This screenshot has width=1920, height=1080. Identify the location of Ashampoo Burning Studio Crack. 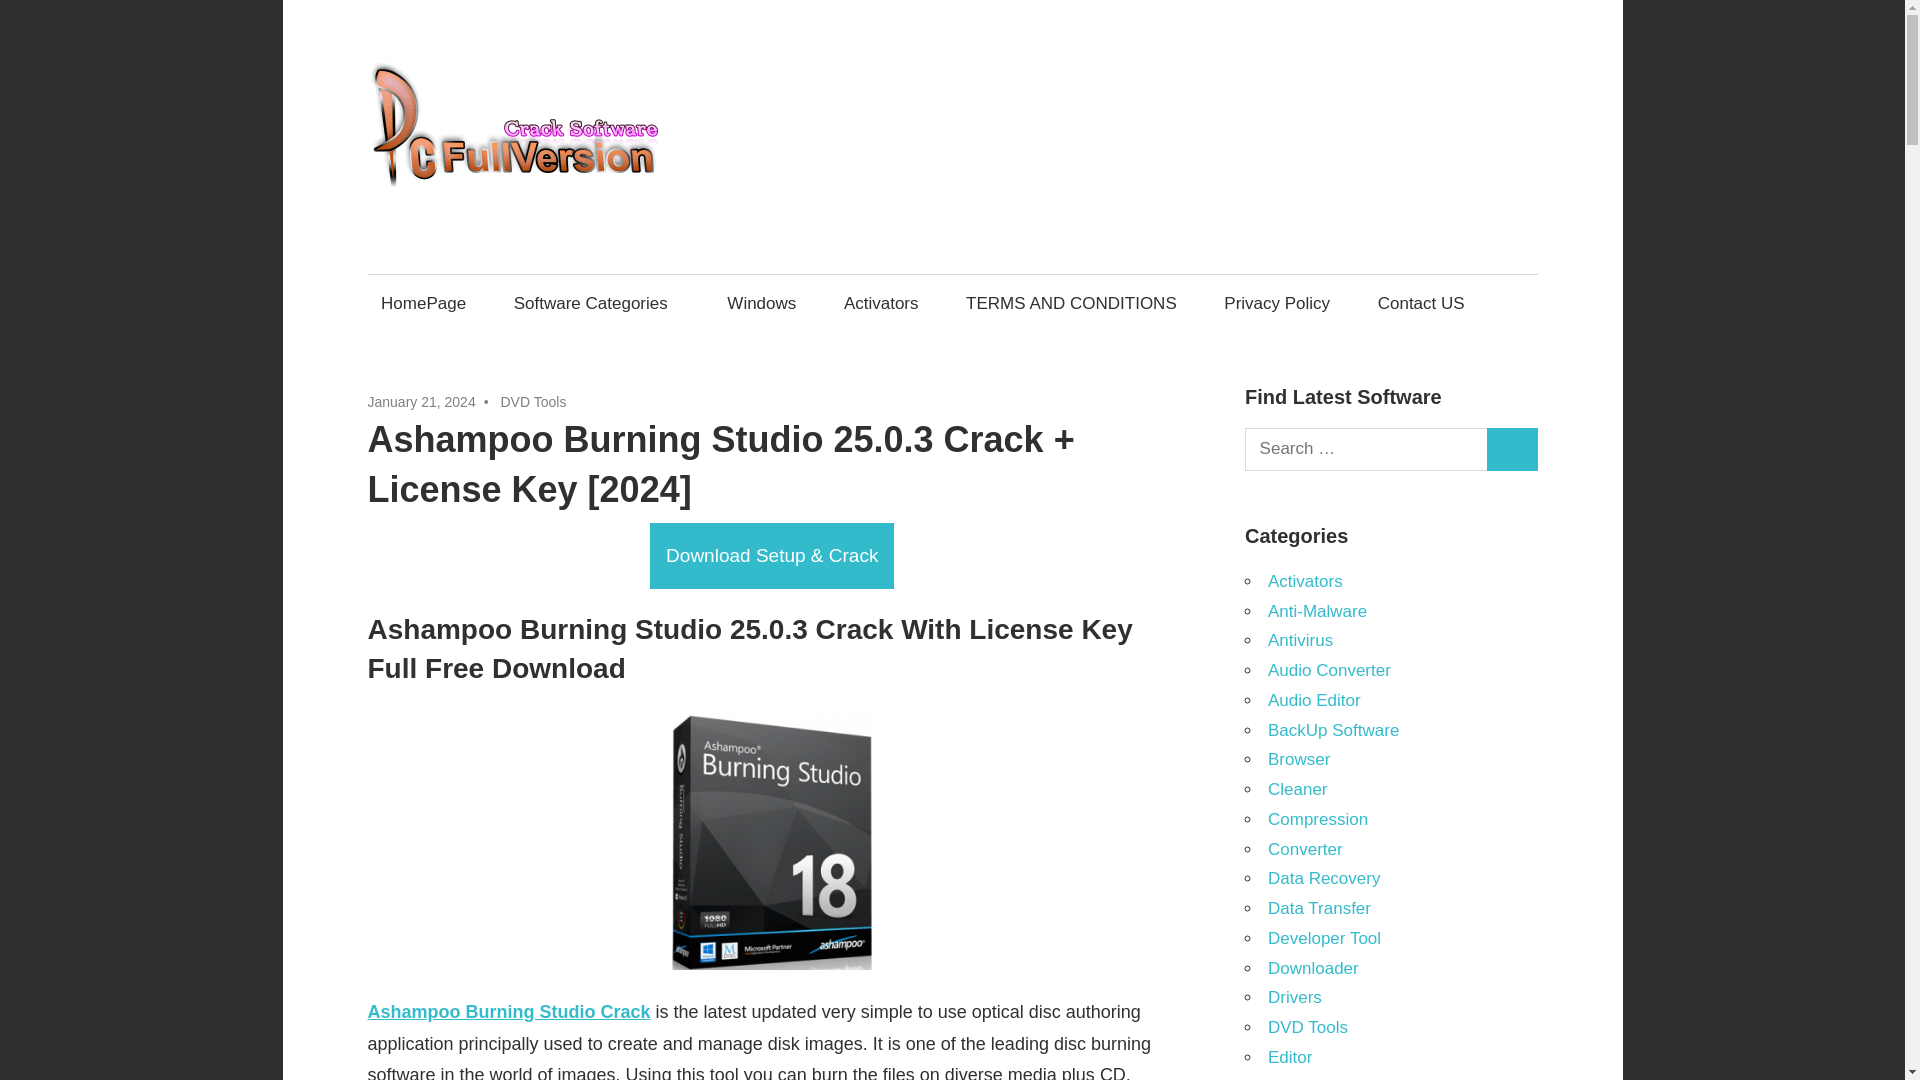
(509, 1012).